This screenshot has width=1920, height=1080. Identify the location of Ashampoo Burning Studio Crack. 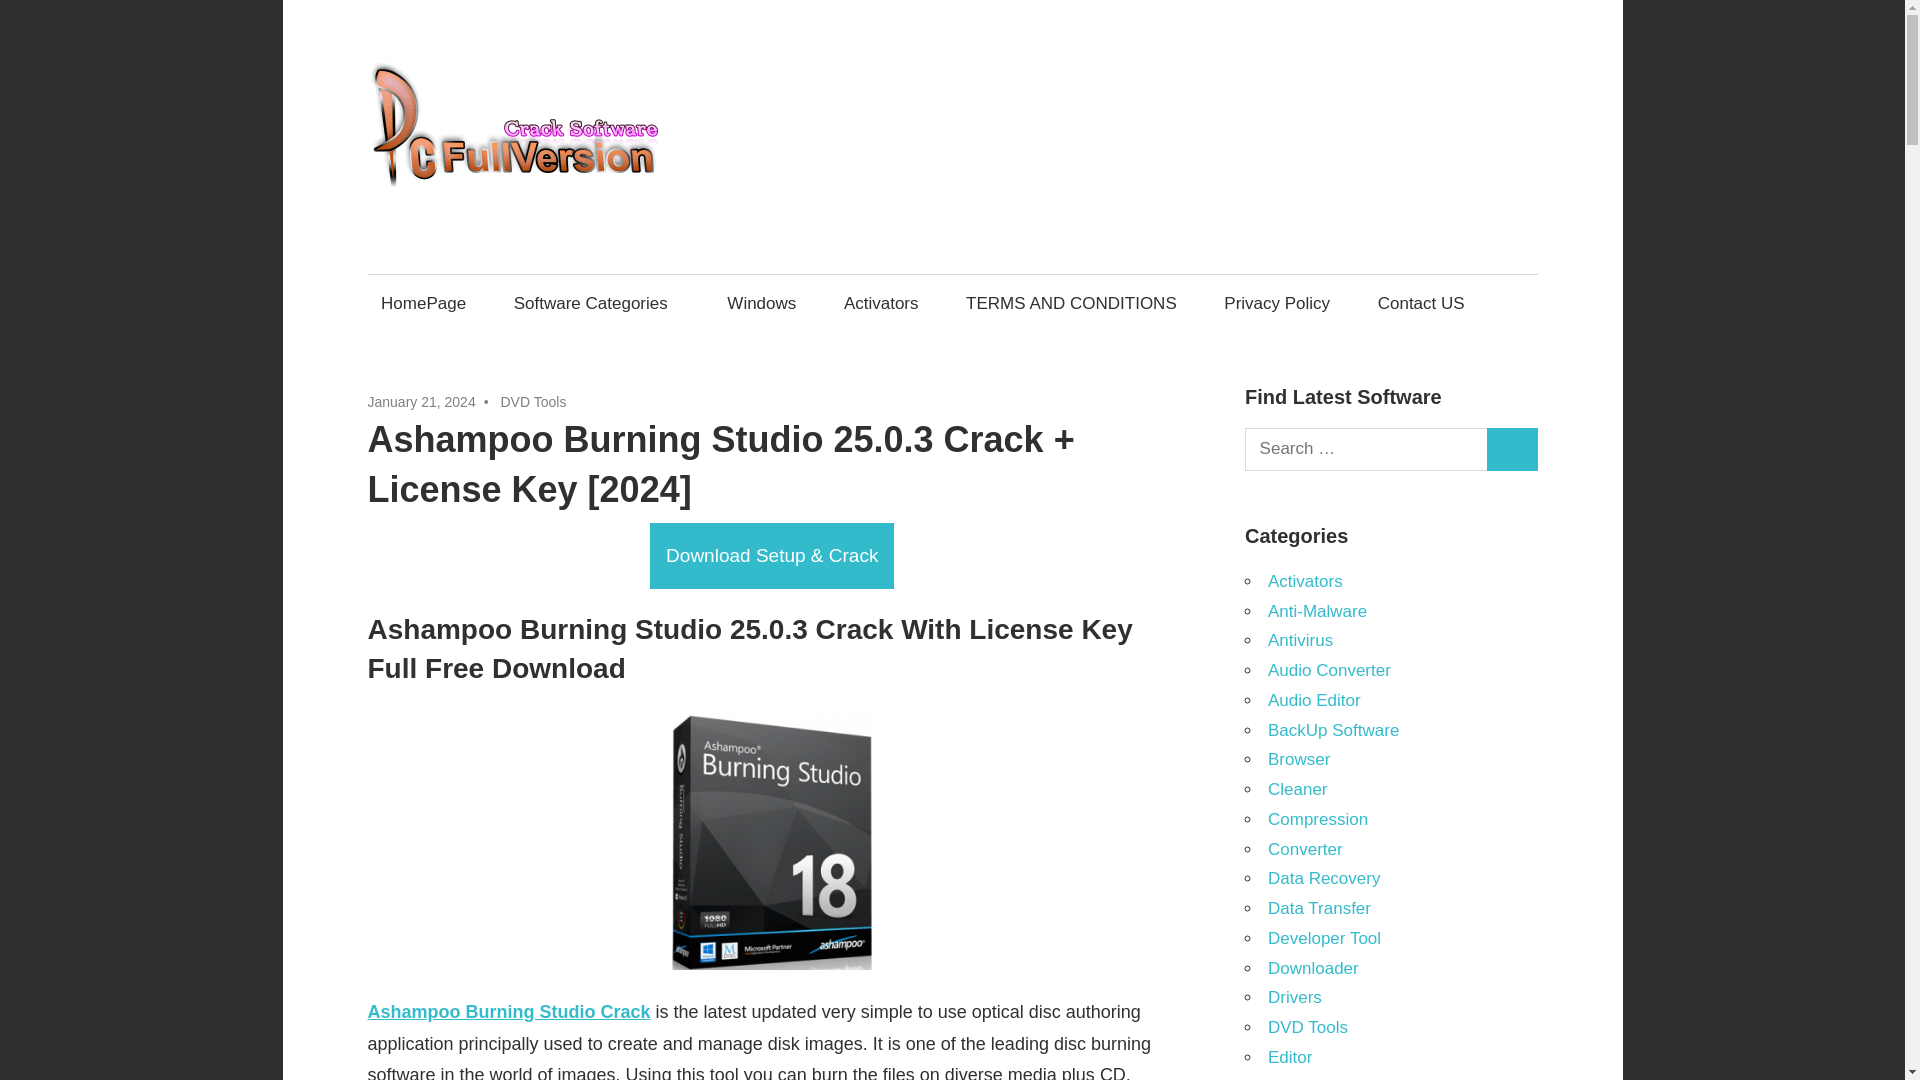
(509, 1012).